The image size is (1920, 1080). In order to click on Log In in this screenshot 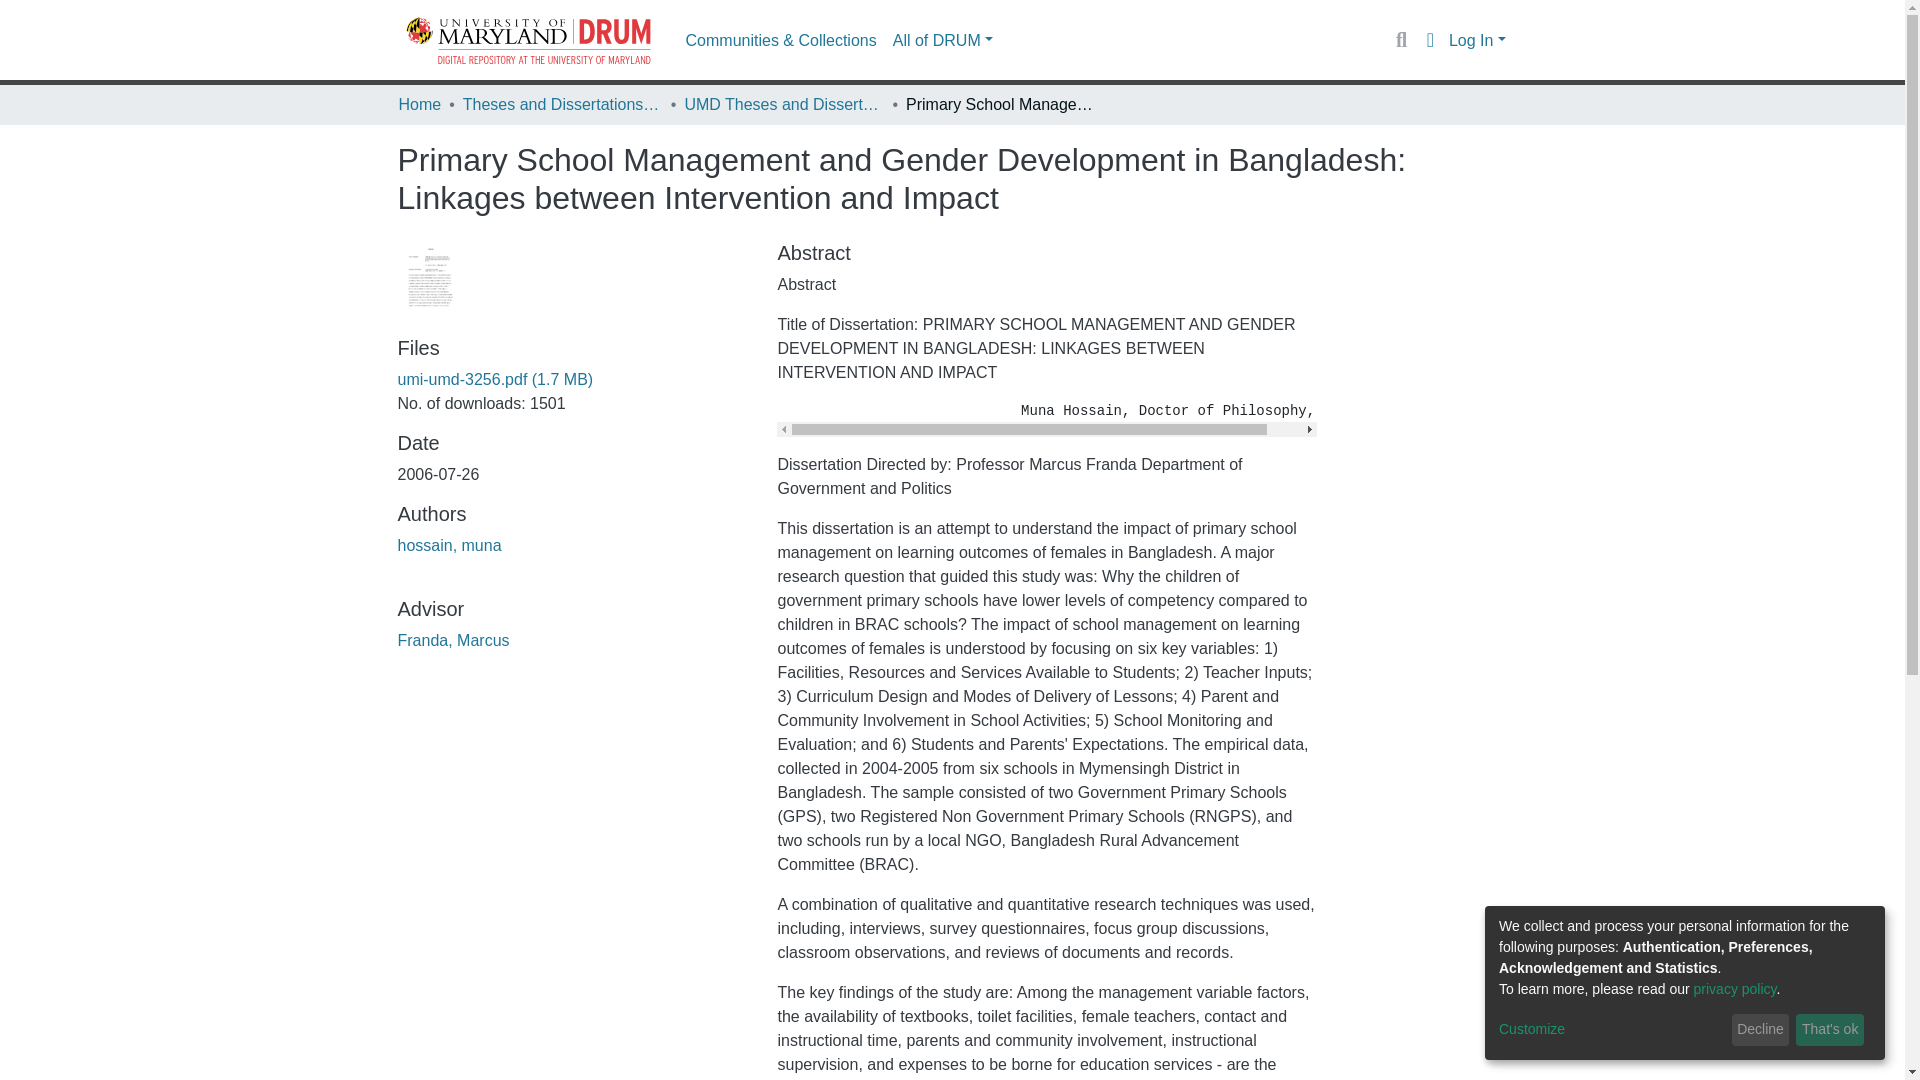, I will do `click(1477, 40)`.